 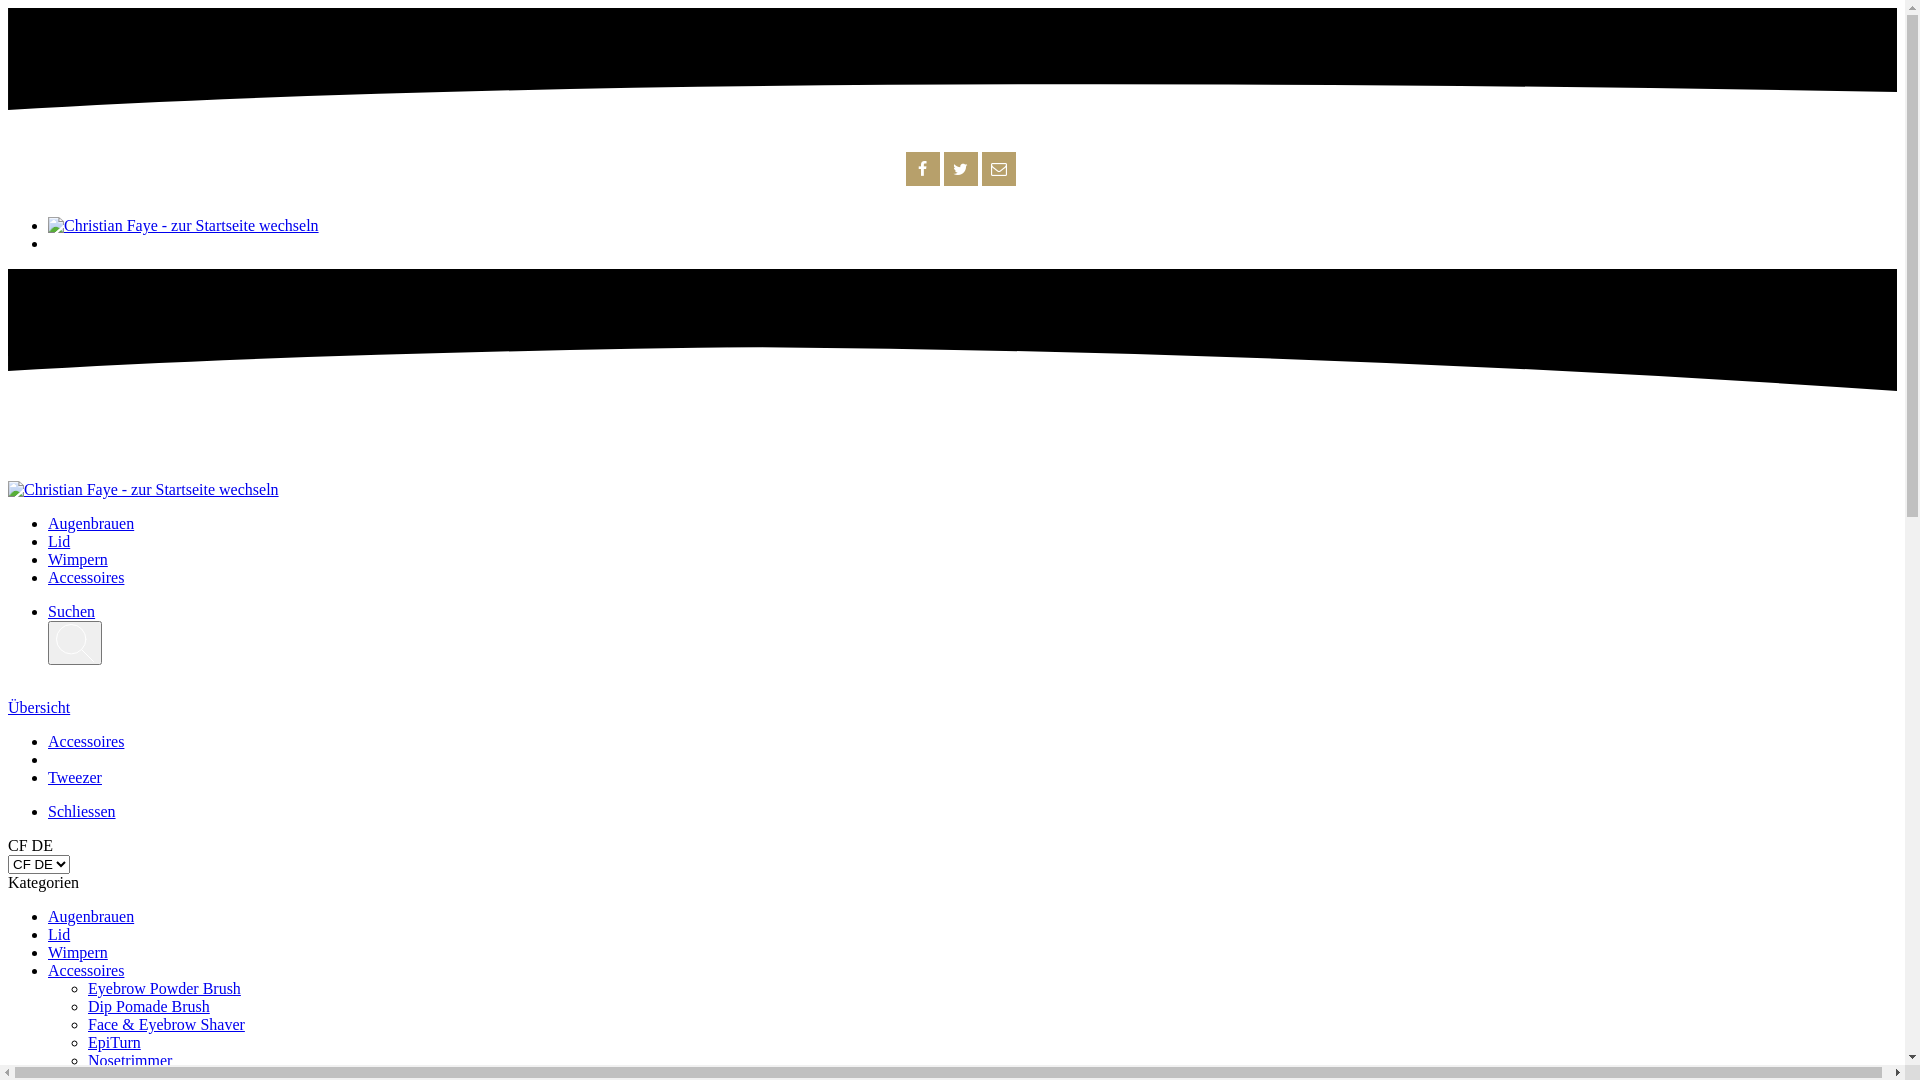 What do you see at coordinates (59, 542) in the screenshot?
I see `Lid` at bounding box center [59, 542].